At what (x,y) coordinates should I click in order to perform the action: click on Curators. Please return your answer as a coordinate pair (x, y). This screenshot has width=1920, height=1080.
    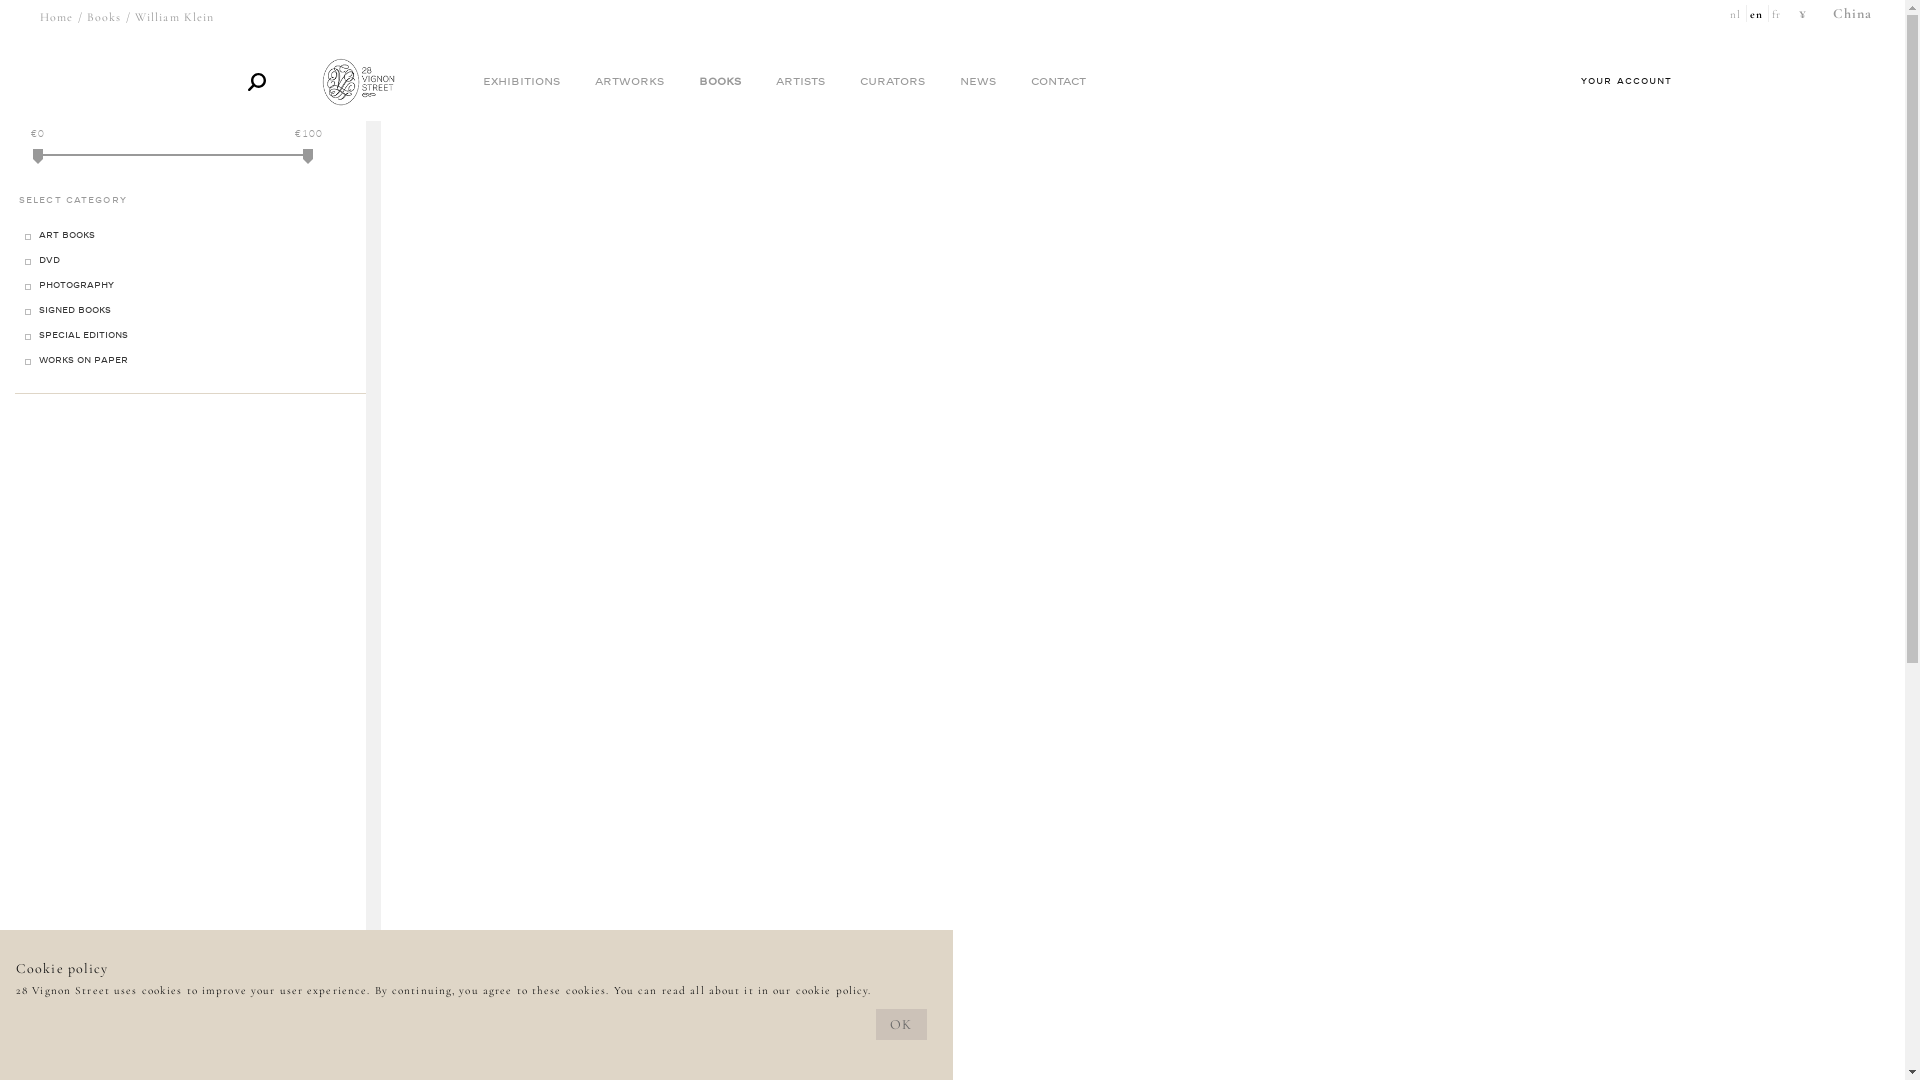
    Looking at the image, I should click on (892, 82).